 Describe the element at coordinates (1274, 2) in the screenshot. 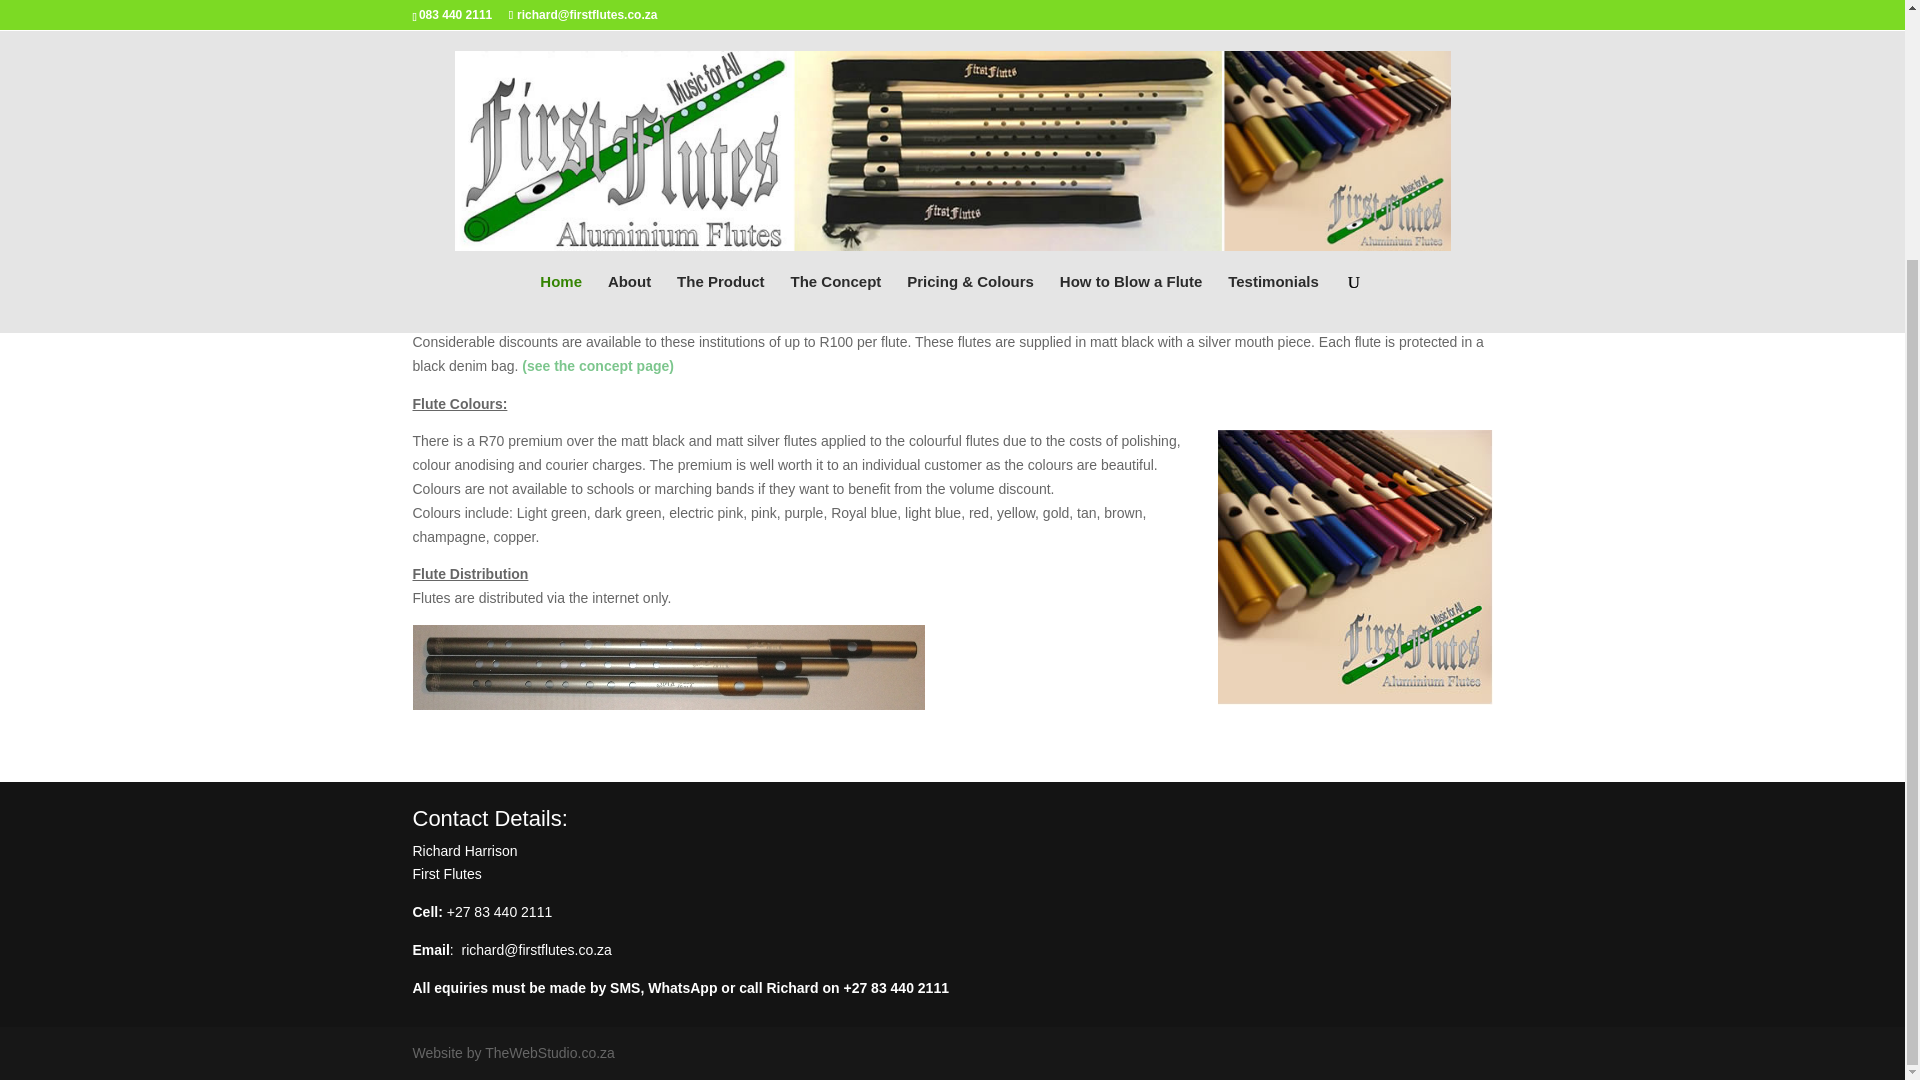

I see `Testimonials` at that location.